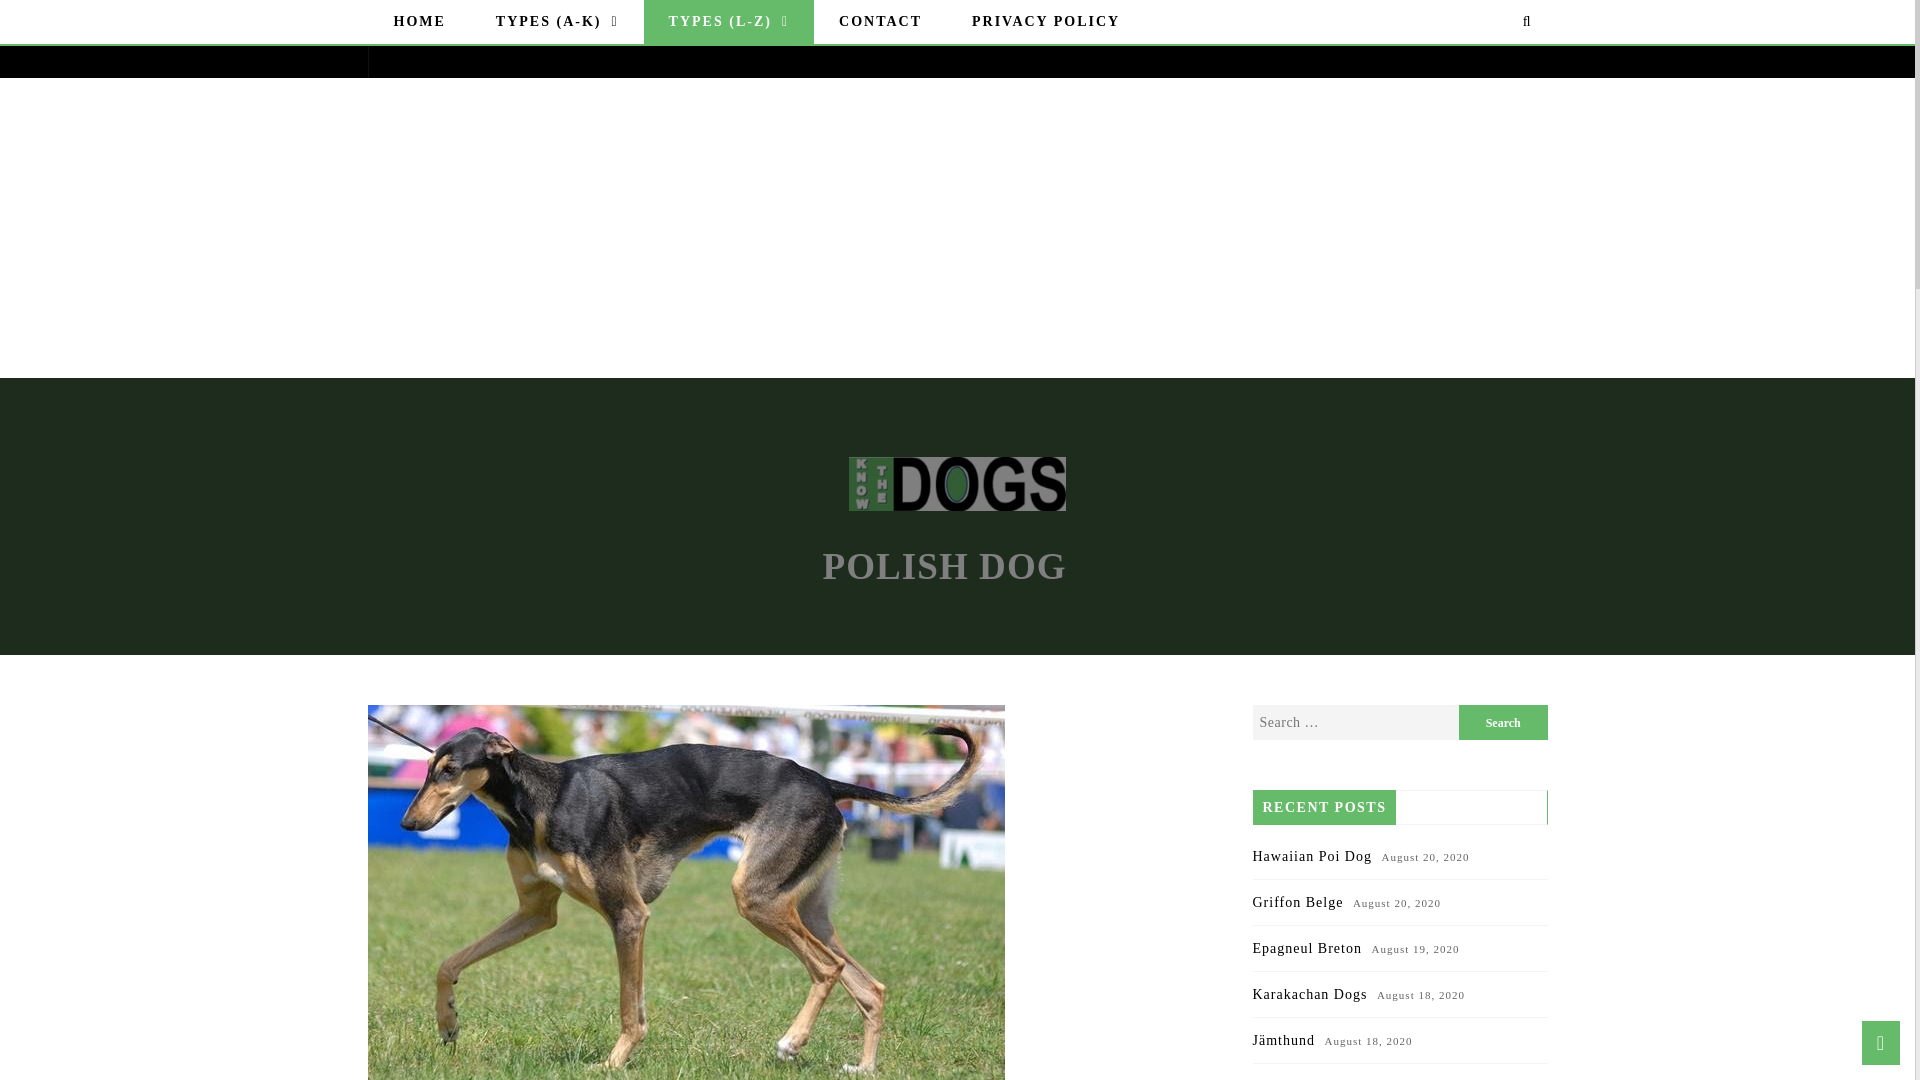 This screenshot has height=1080, width=1920. What do you see at coordinates (1045, 22) in the screenshot?
I see `PRIVACY POLICY` at bounding box center [1045, 22].